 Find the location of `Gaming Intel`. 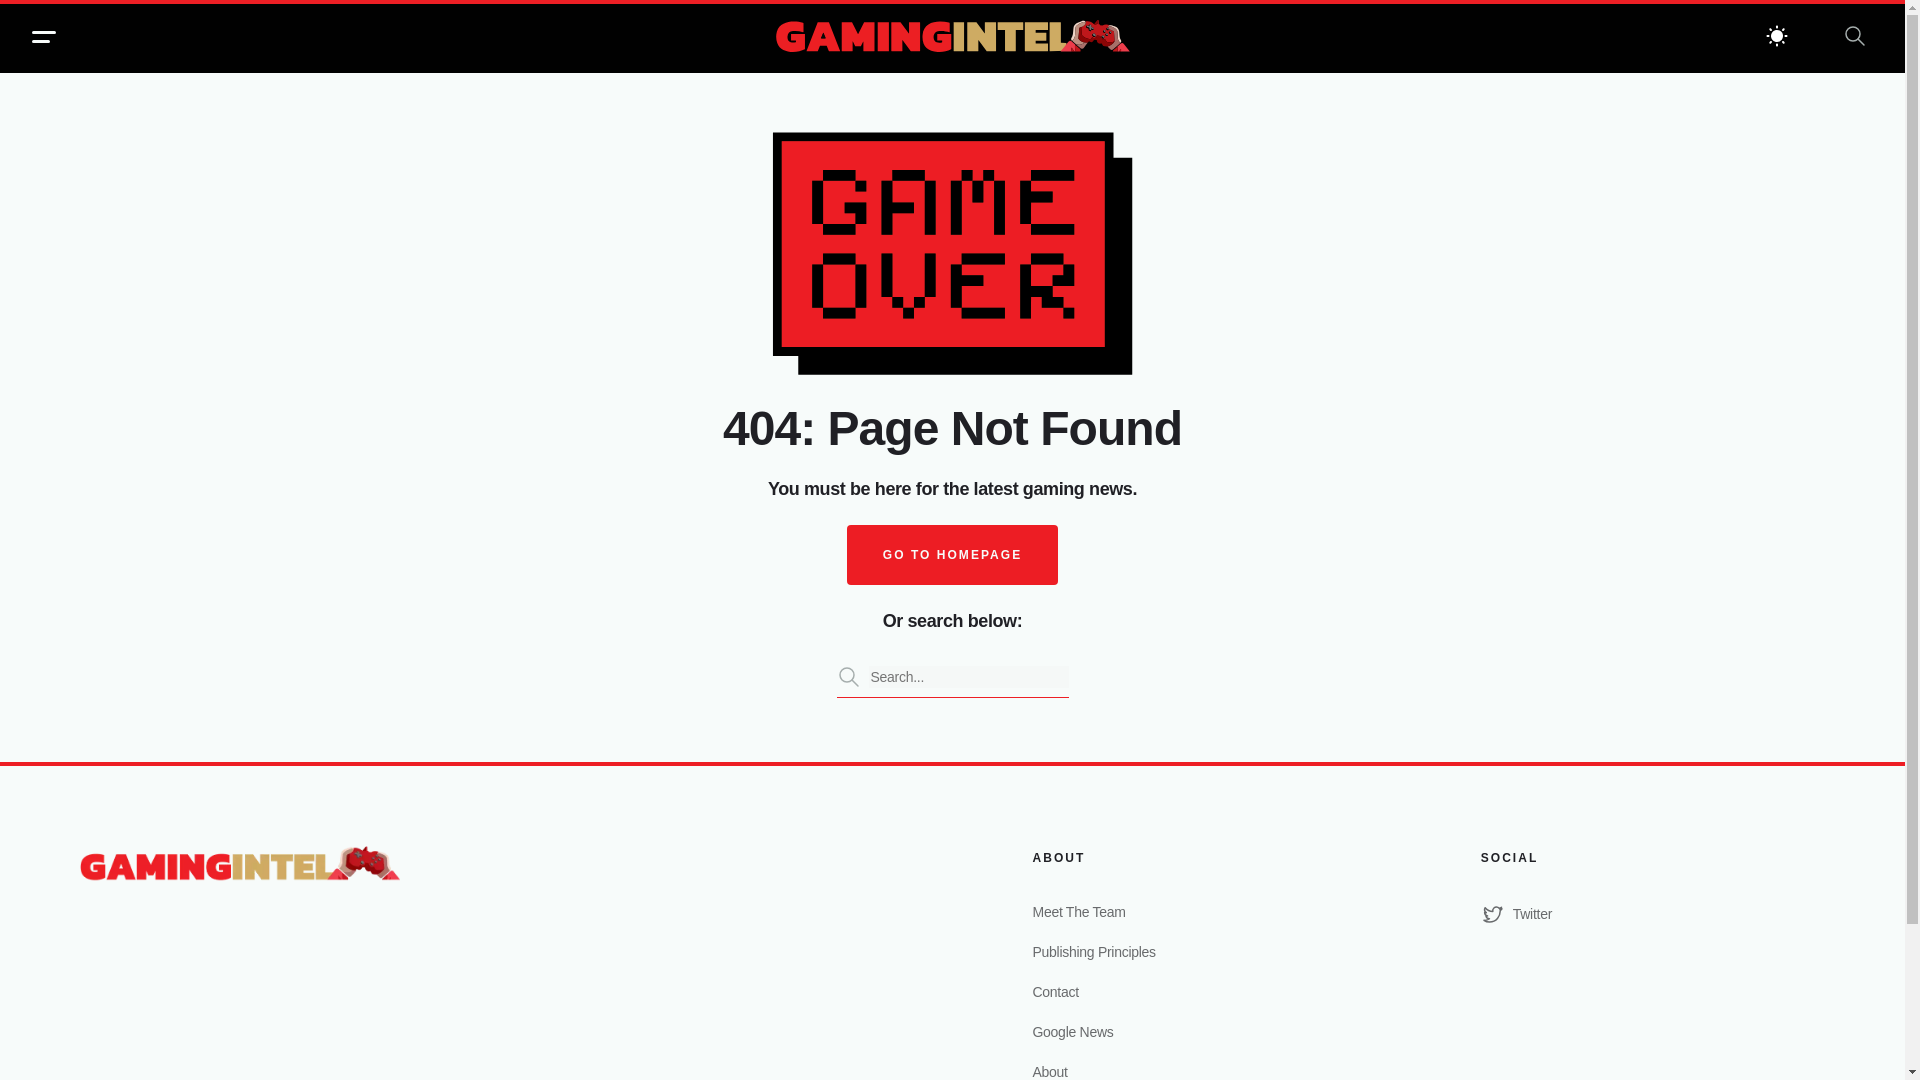

Gaming Intel is located at coordinates (952, 38).